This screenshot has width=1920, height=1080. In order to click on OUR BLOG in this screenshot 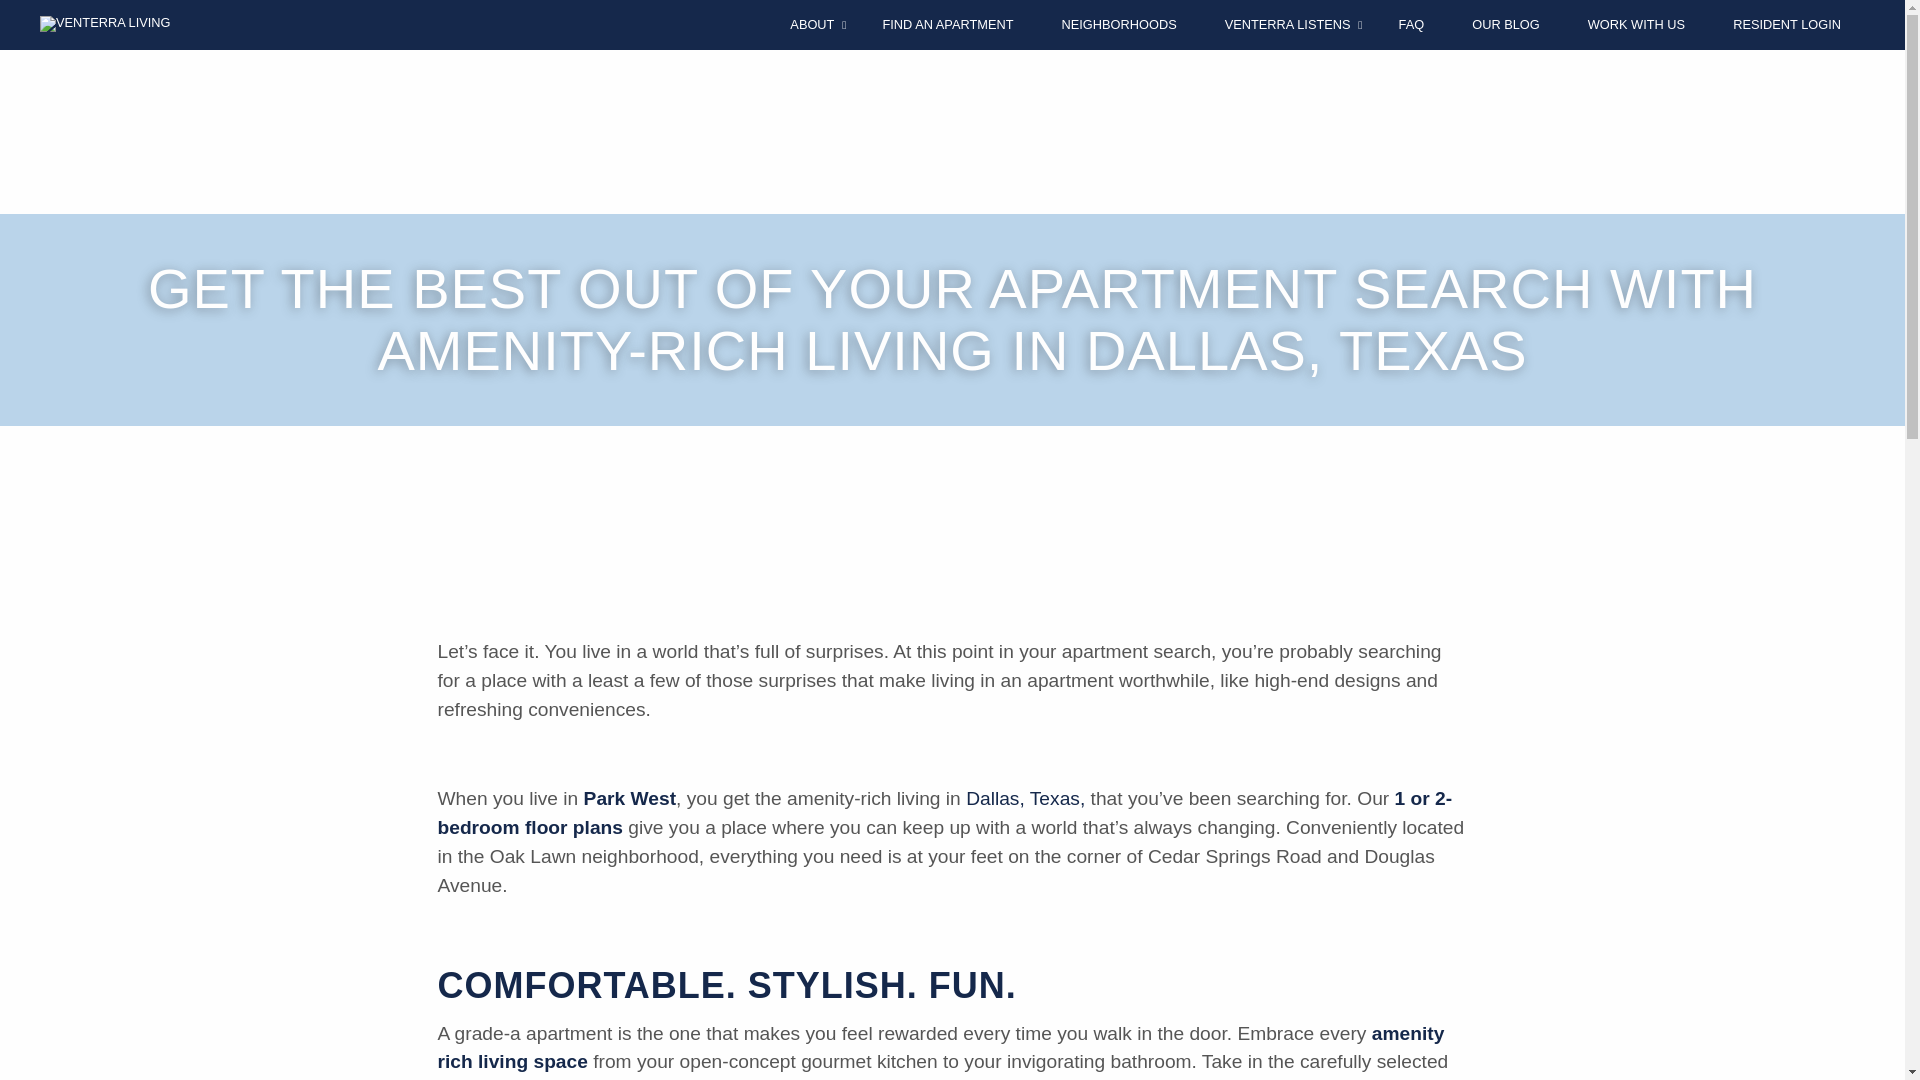, I will do `click(1506, 24)`.